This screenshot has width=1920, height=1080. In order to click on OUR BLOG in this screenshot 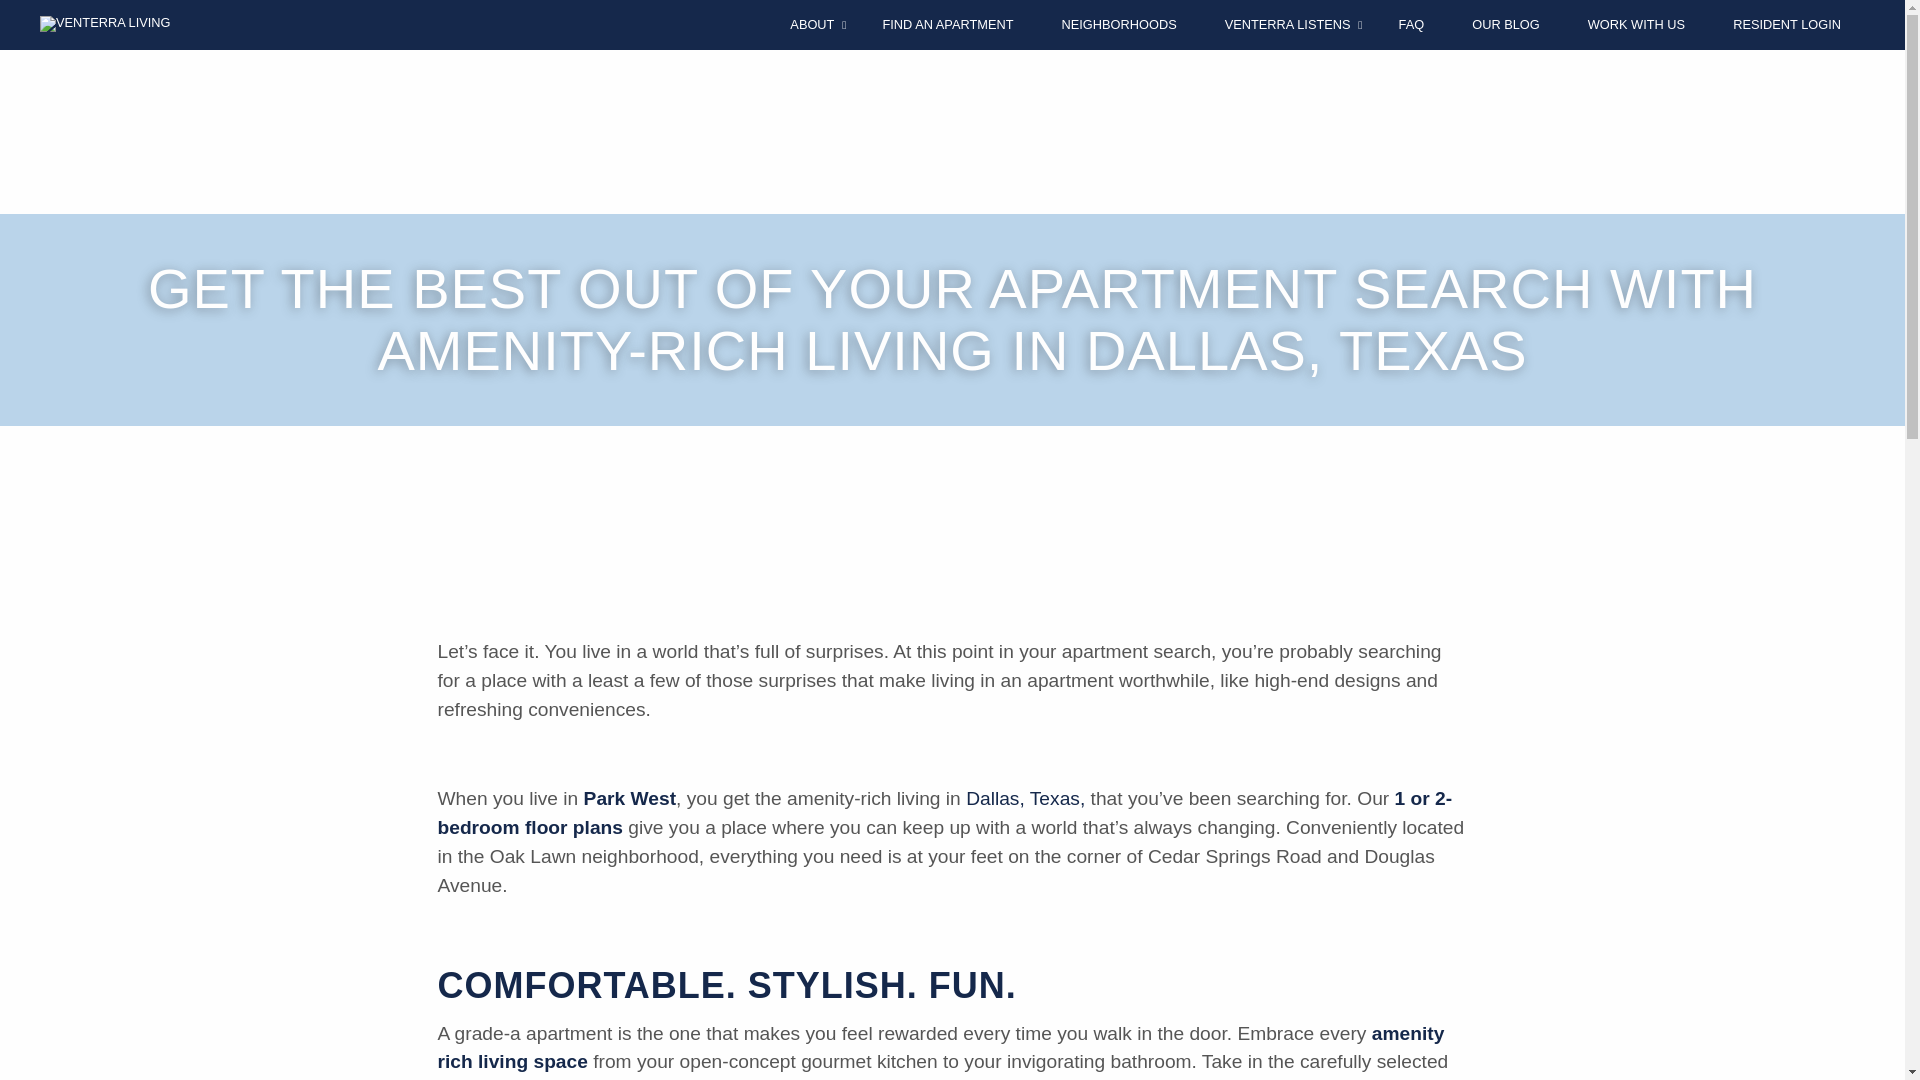, I will do `click(1506, 24)`.